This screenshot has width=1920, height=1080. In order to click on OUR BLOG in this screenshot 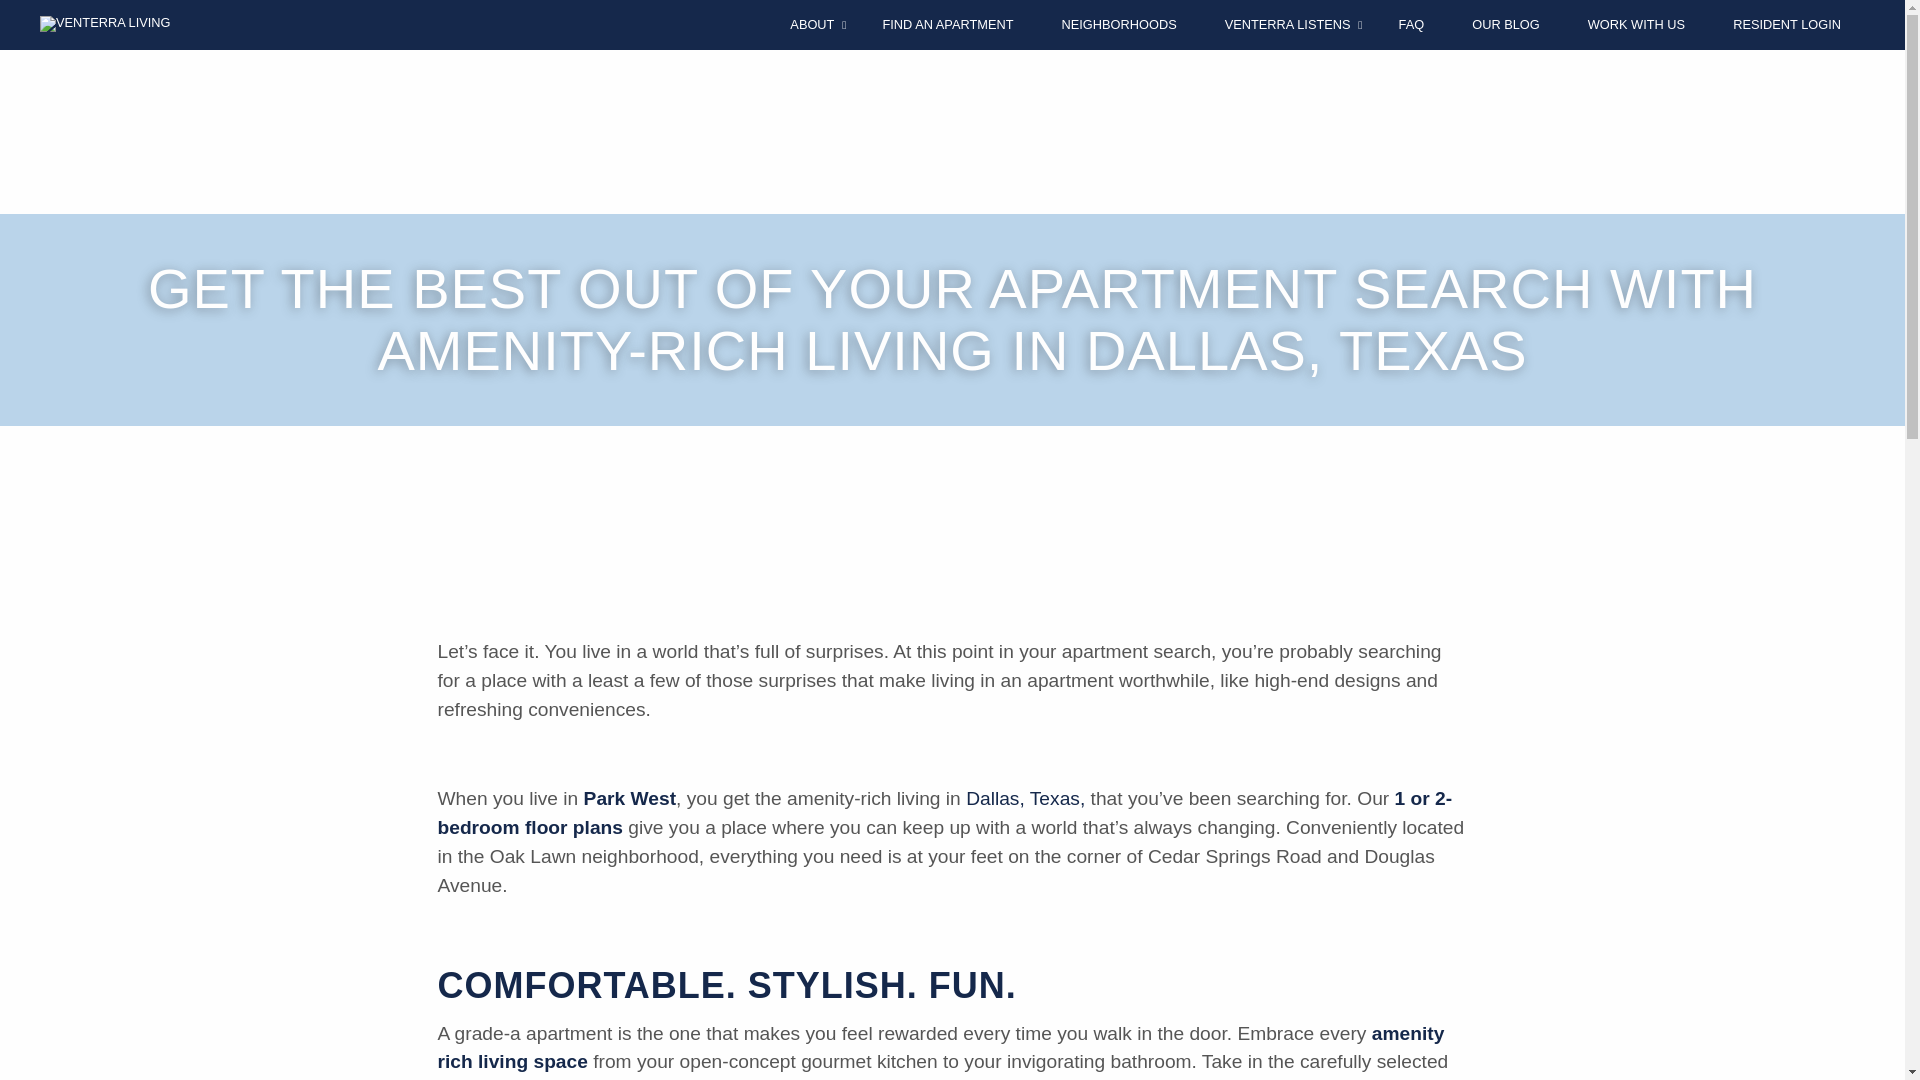, I will do `click(1506, 24)`.